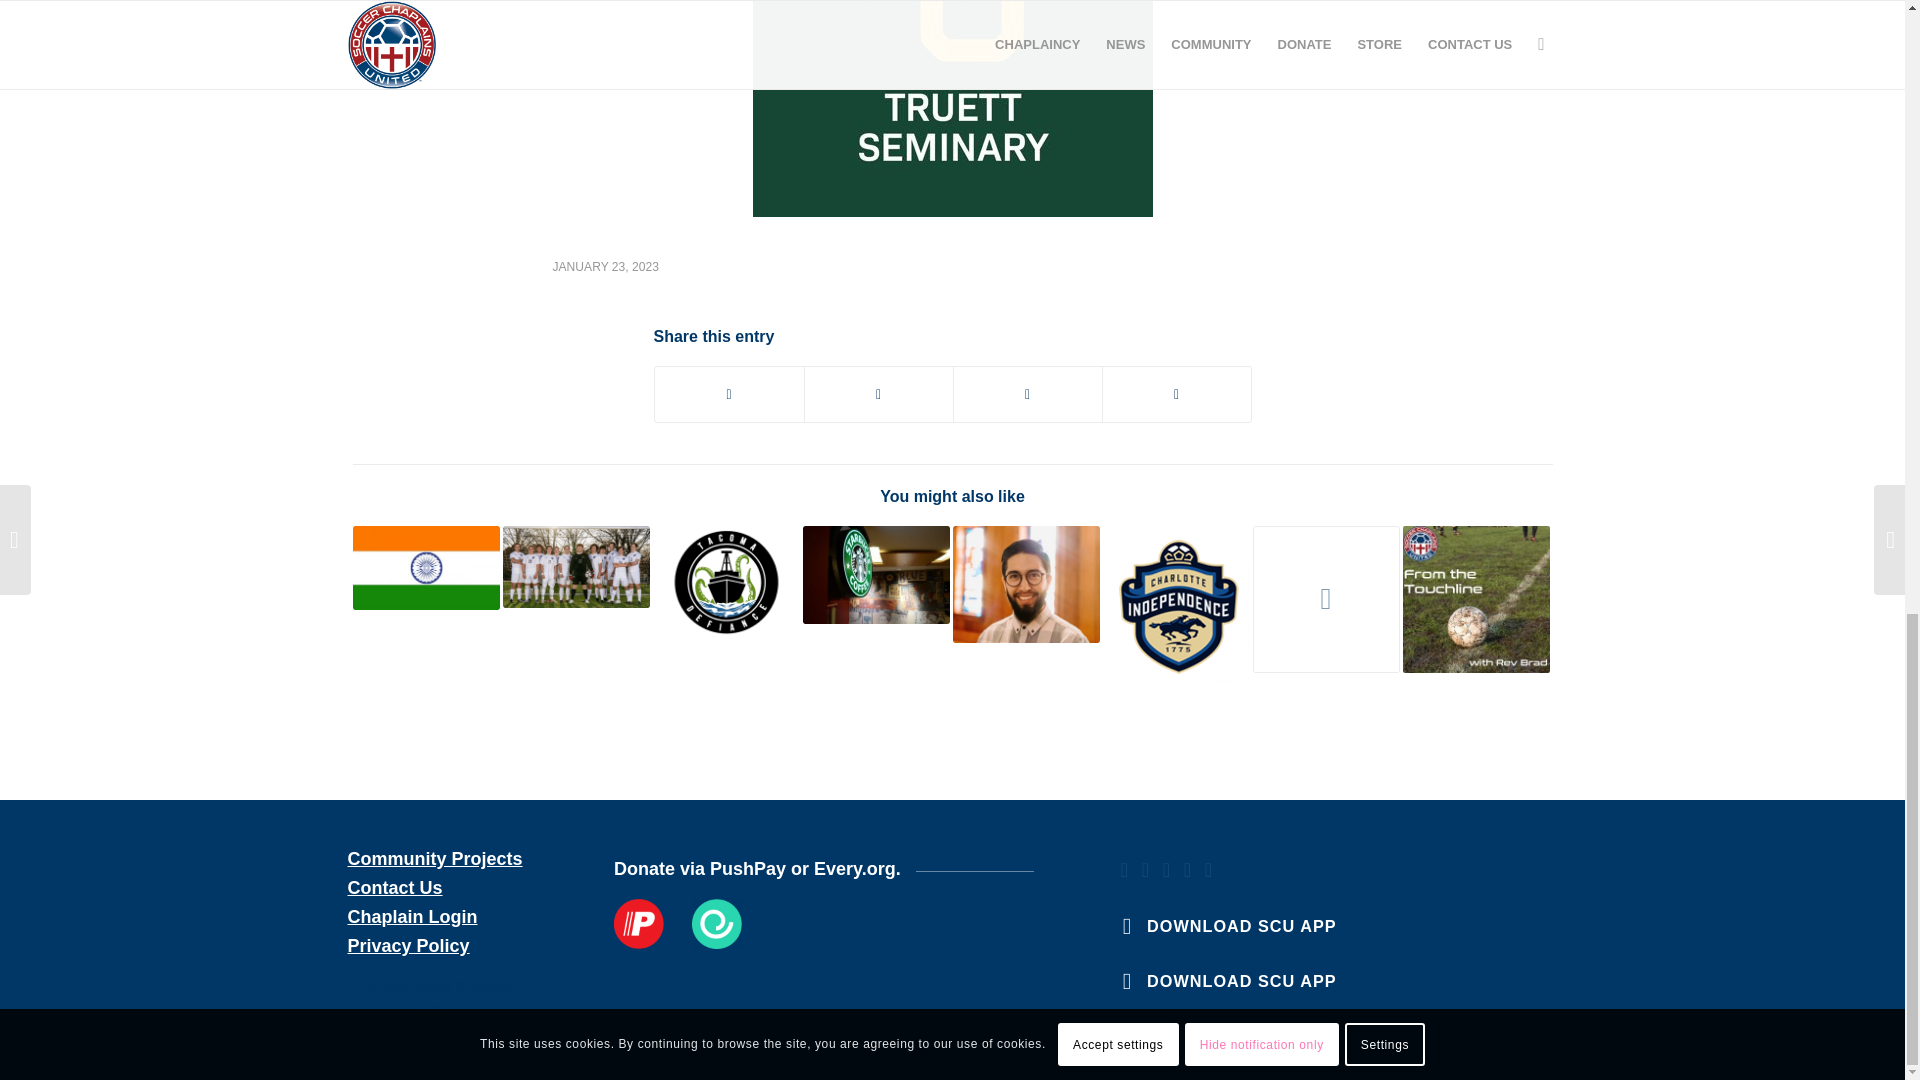  Describe the element at coordinates (412, 916) in the screenshot. I see `Chaplain Login` at that location.